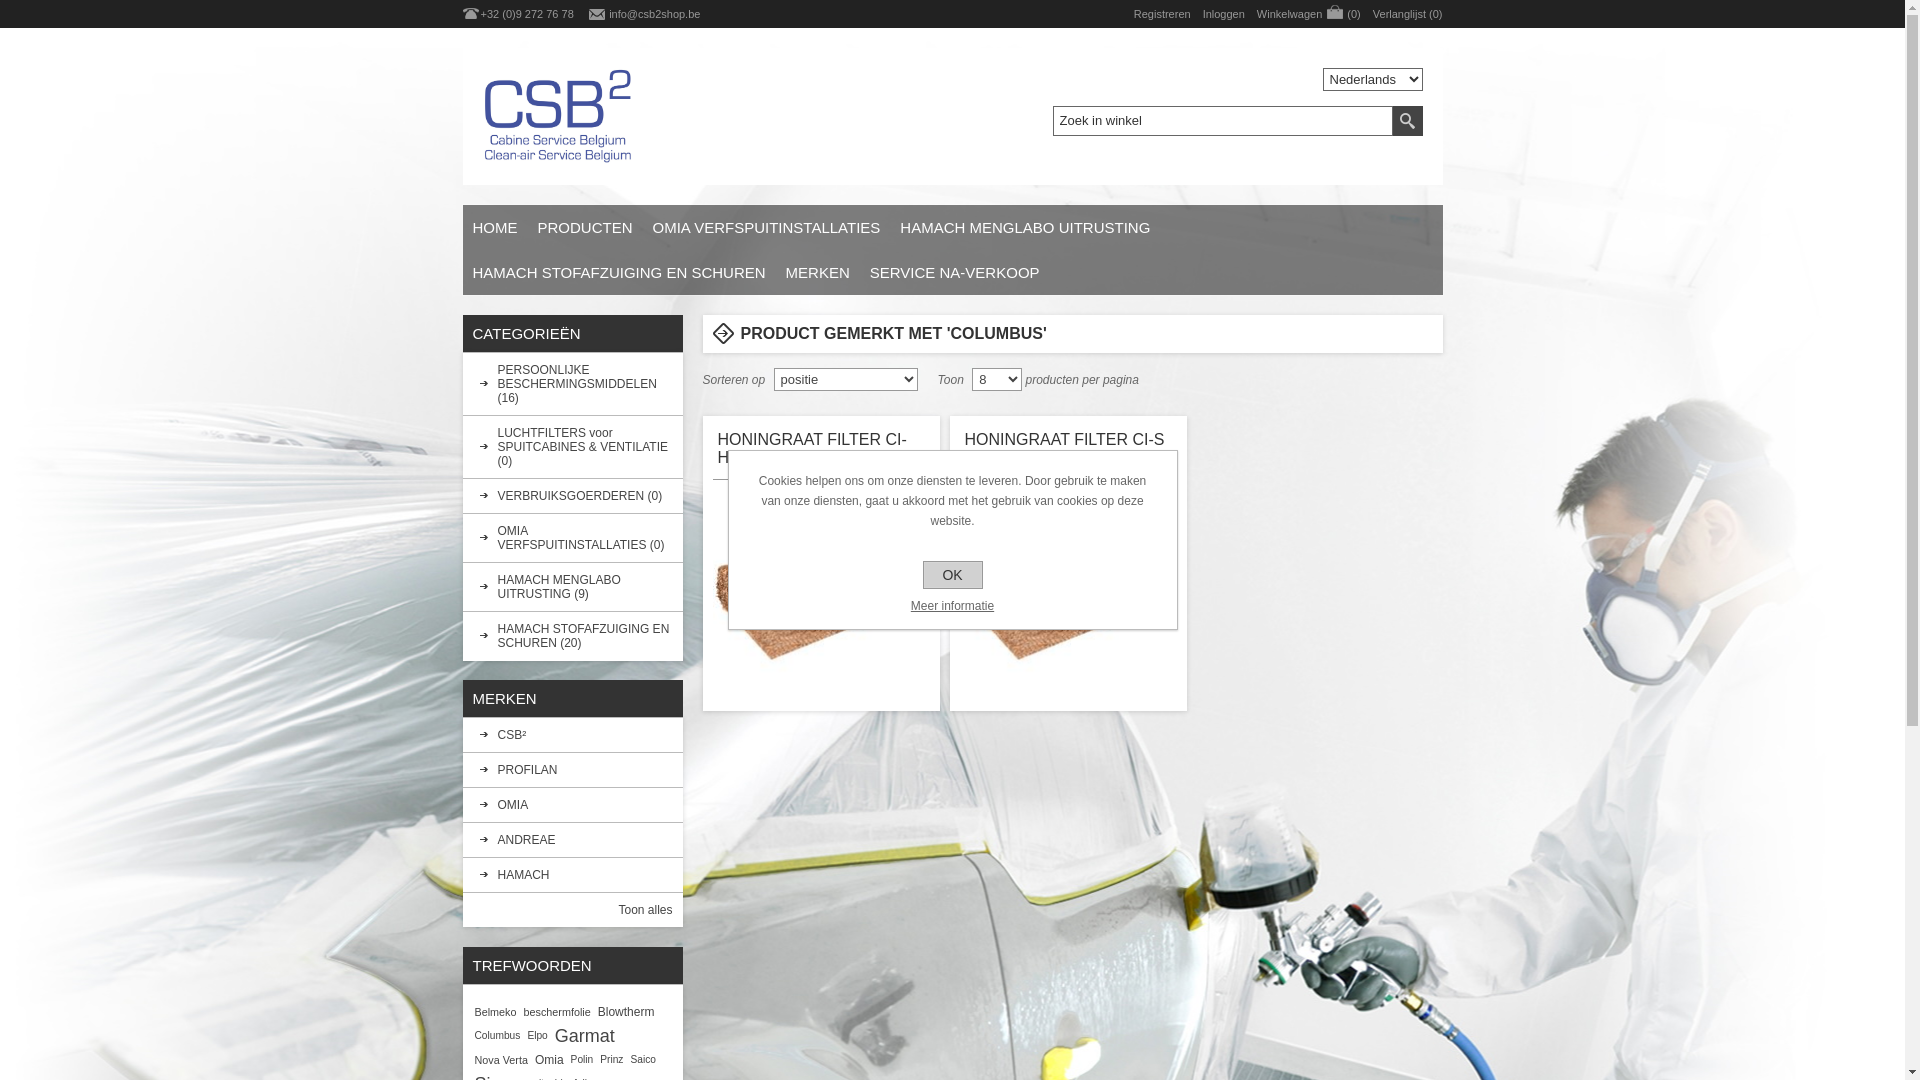  Describe the element at coordinates (572, 384) in the screenshot. I see `PERSOONLIJKE BESCHERMINGSMIDDELEN (16)` at that location.